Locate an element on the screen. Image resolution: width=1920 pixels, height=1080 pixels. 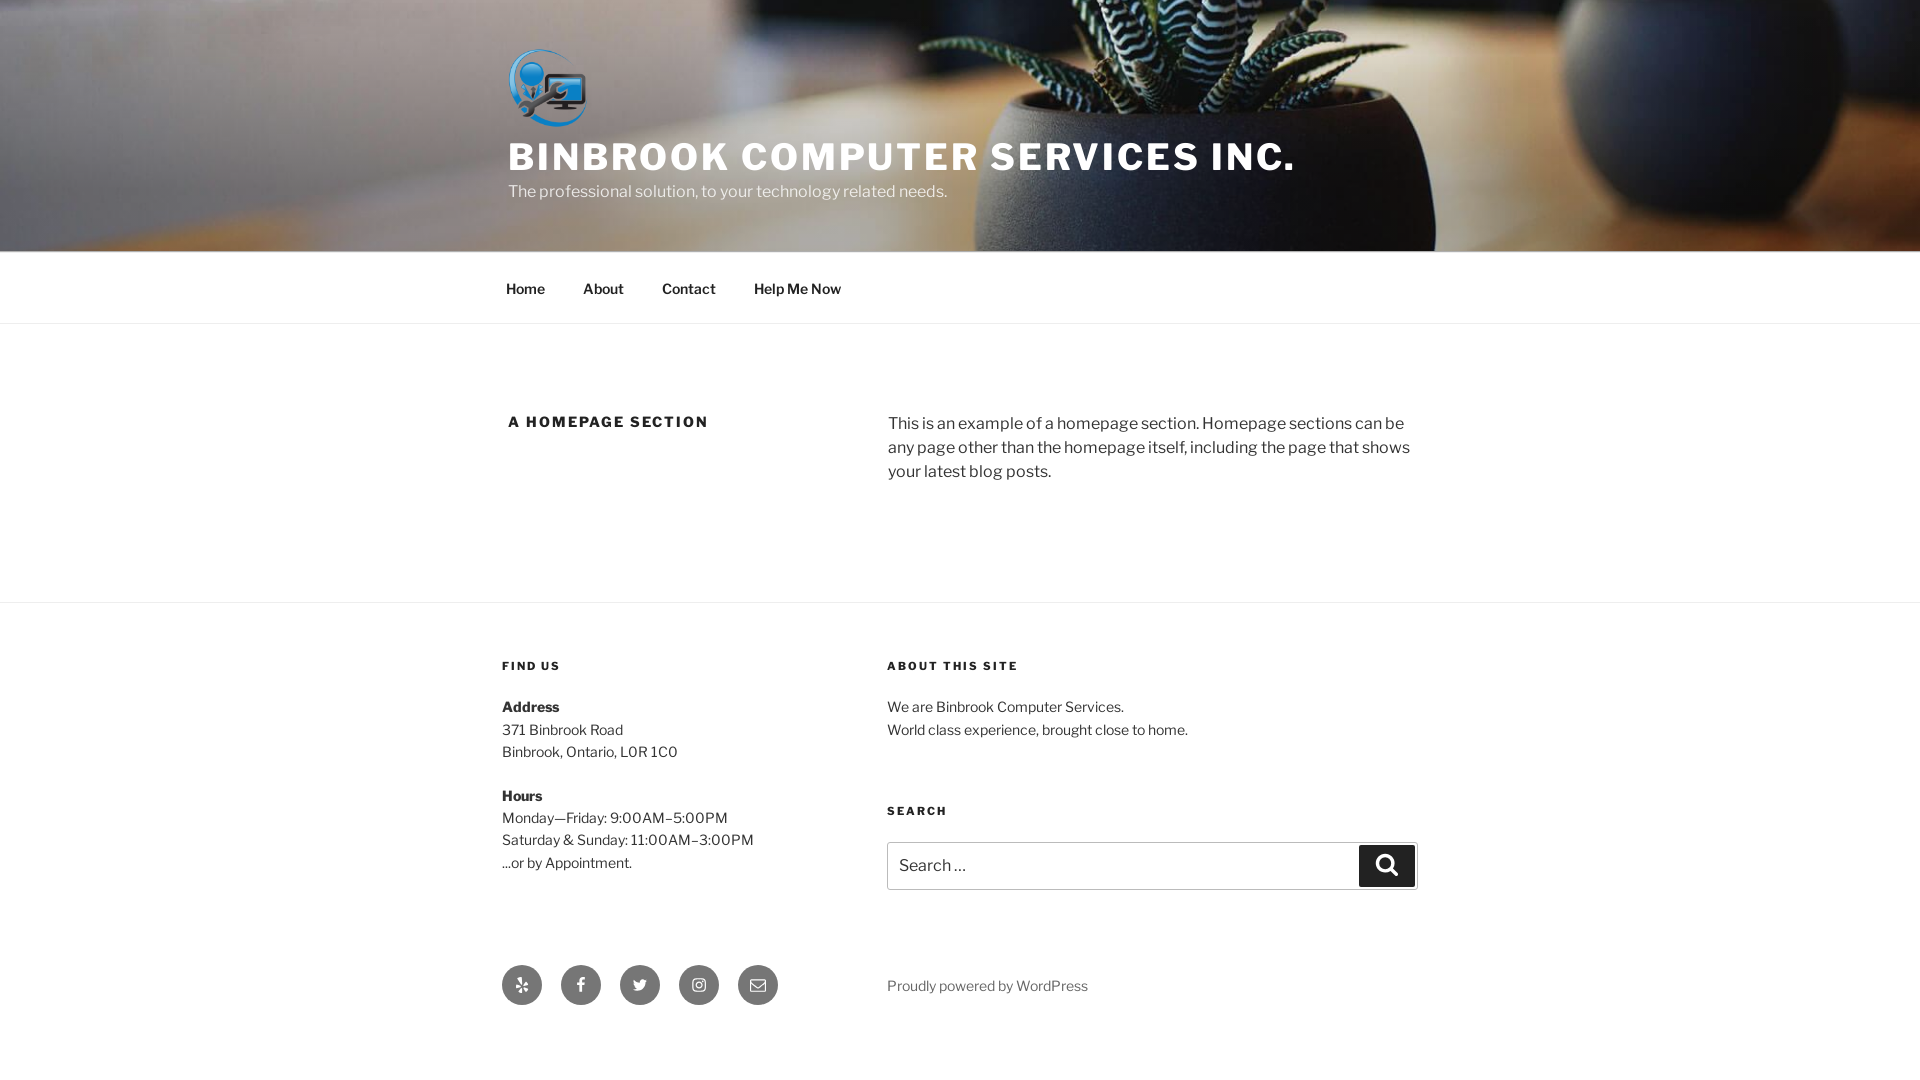
About is located at coordinates (603, 288).